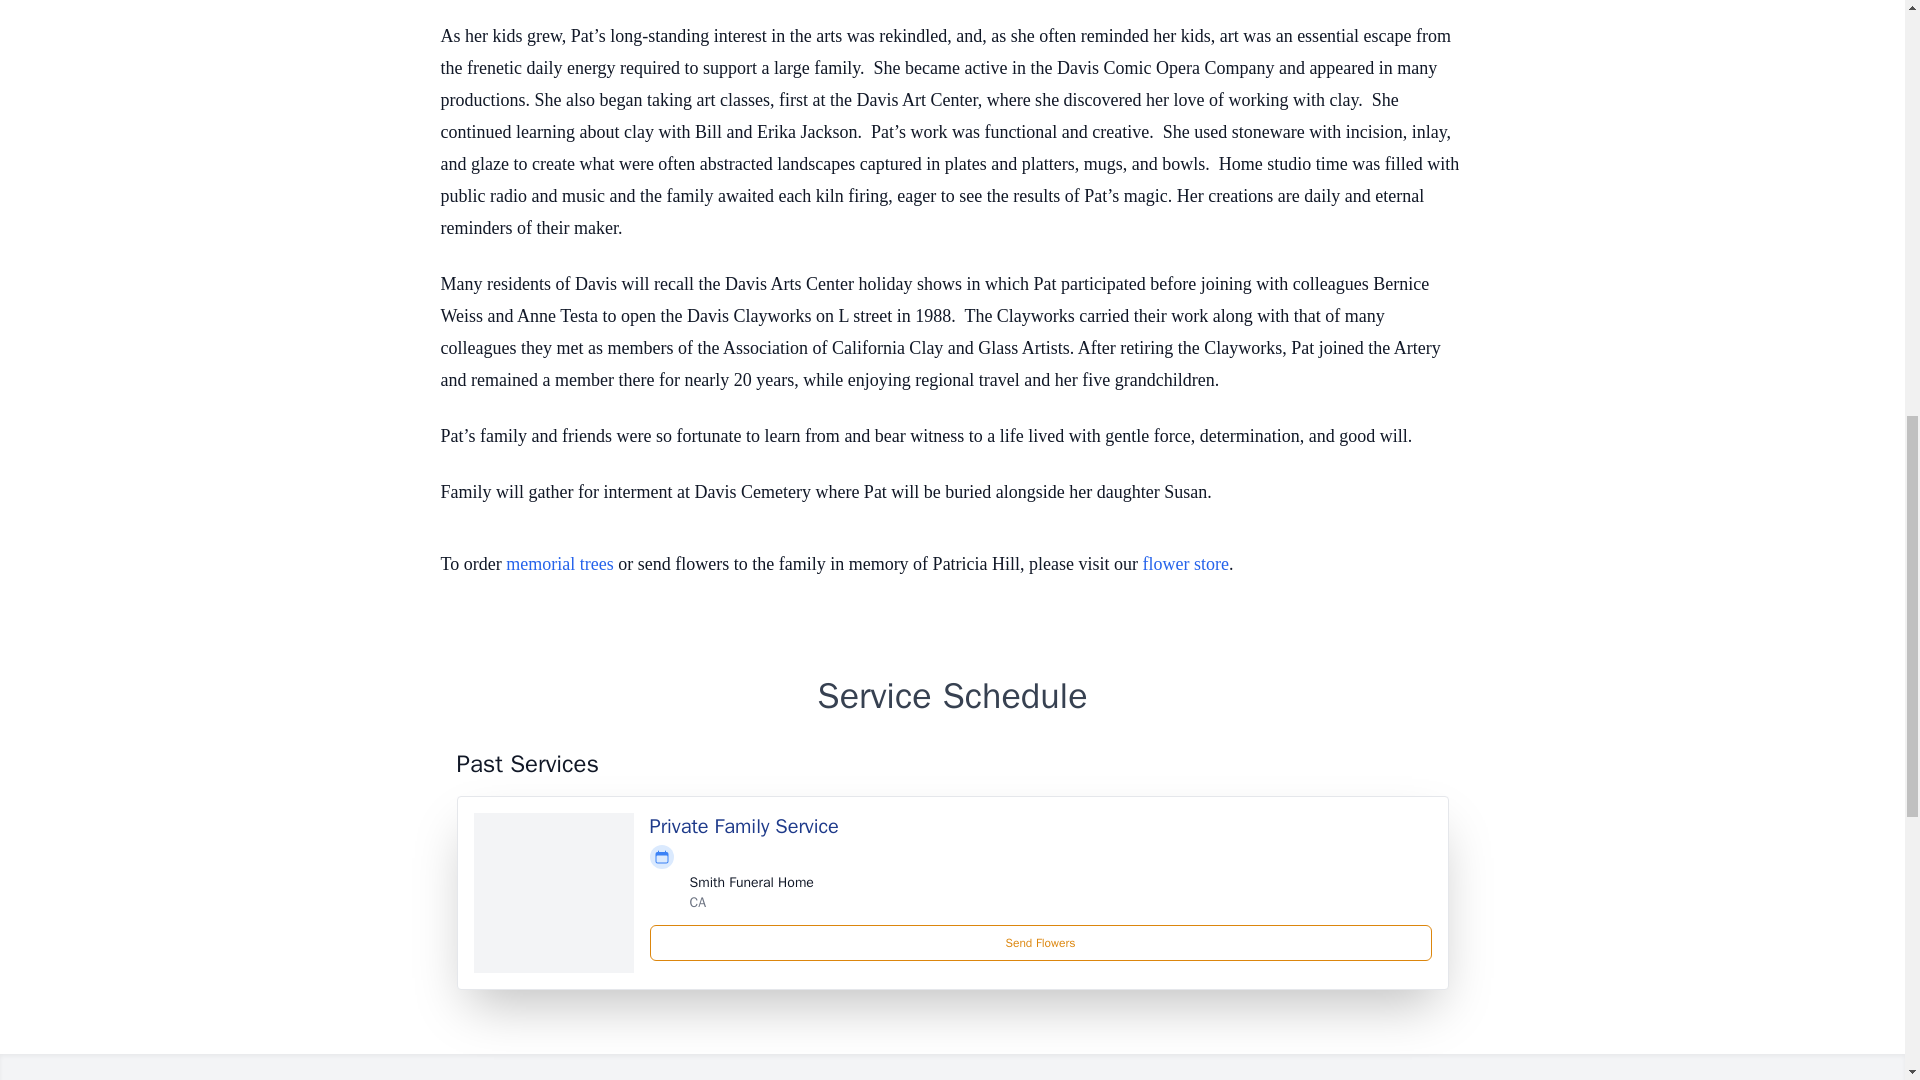 This screenshot has width=1920, height=1080. What do you see at coordinates (1185, 564) in the screenshot?
I see `flower store` at bounding box center [1185, 564].